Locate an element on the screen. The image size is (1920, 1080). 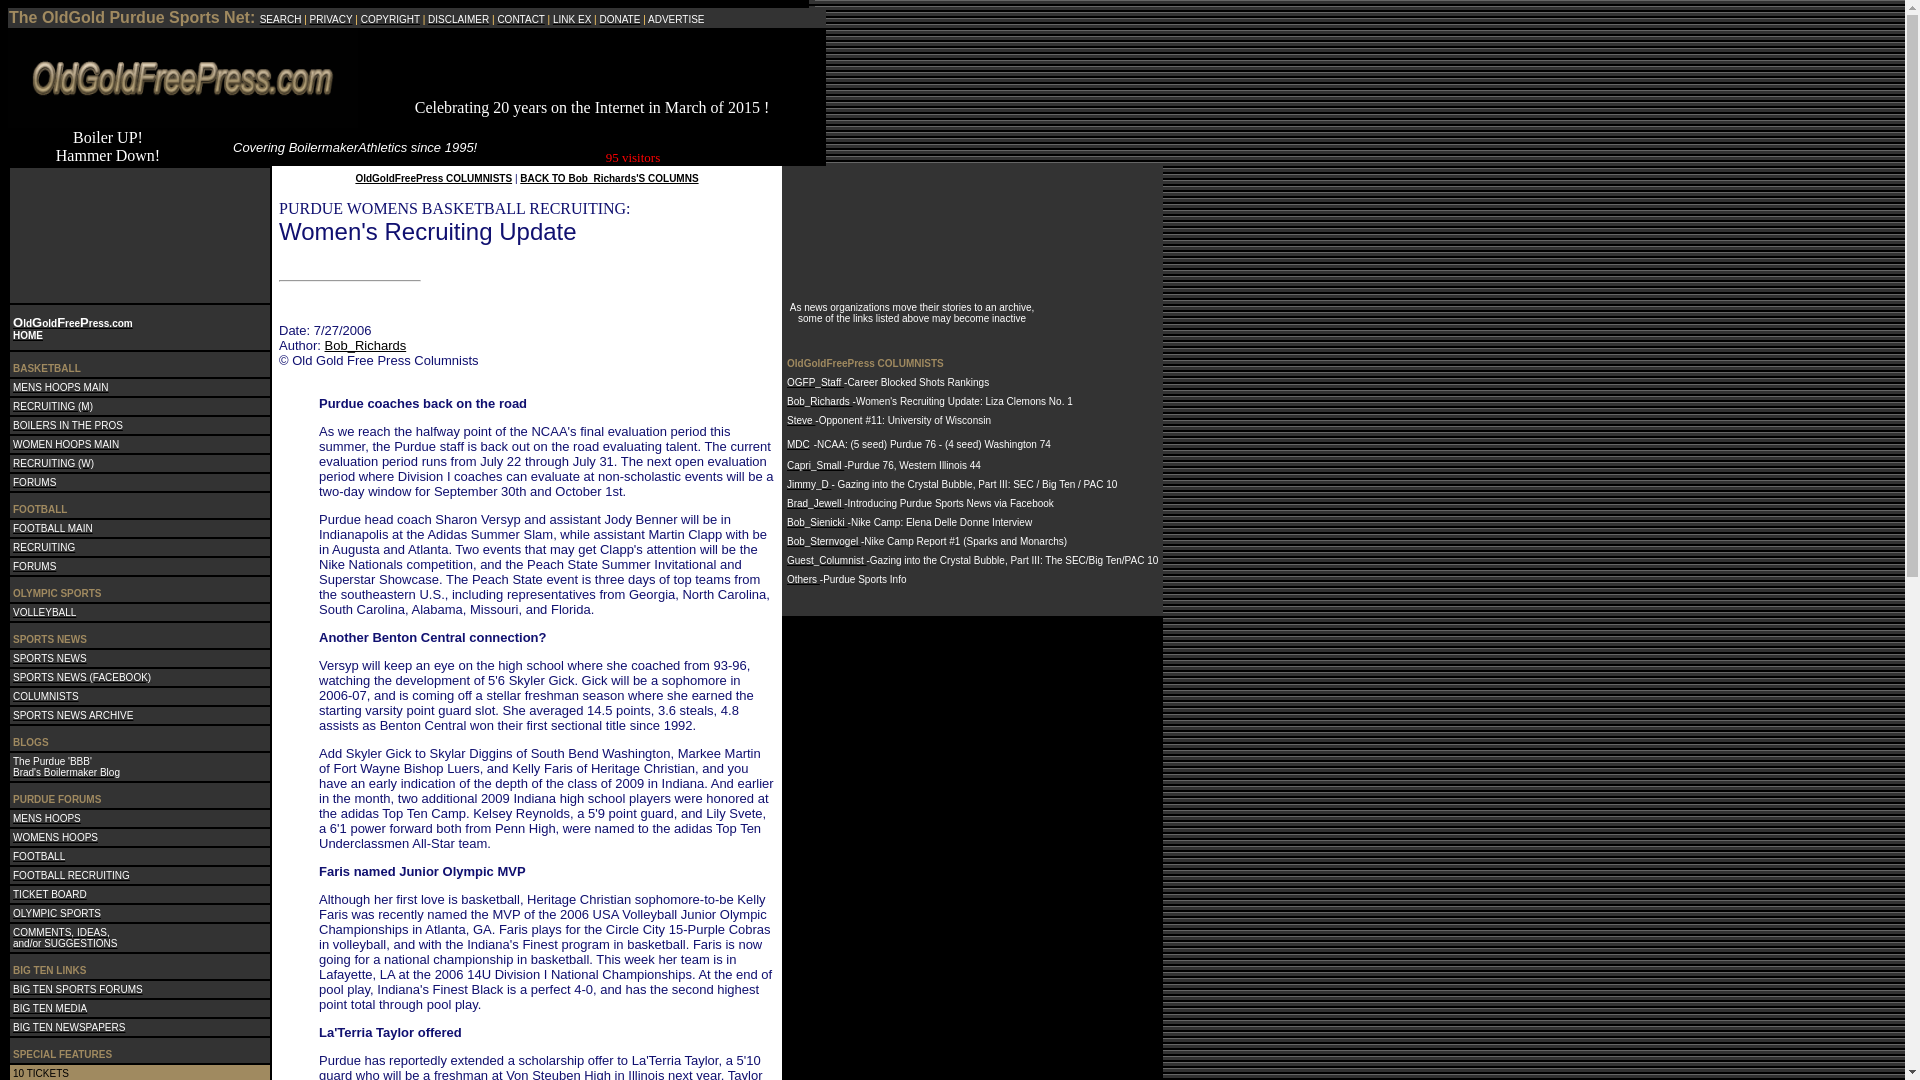
BIG TEN SPORTS FORUMS is located at coordinates (78, 986).